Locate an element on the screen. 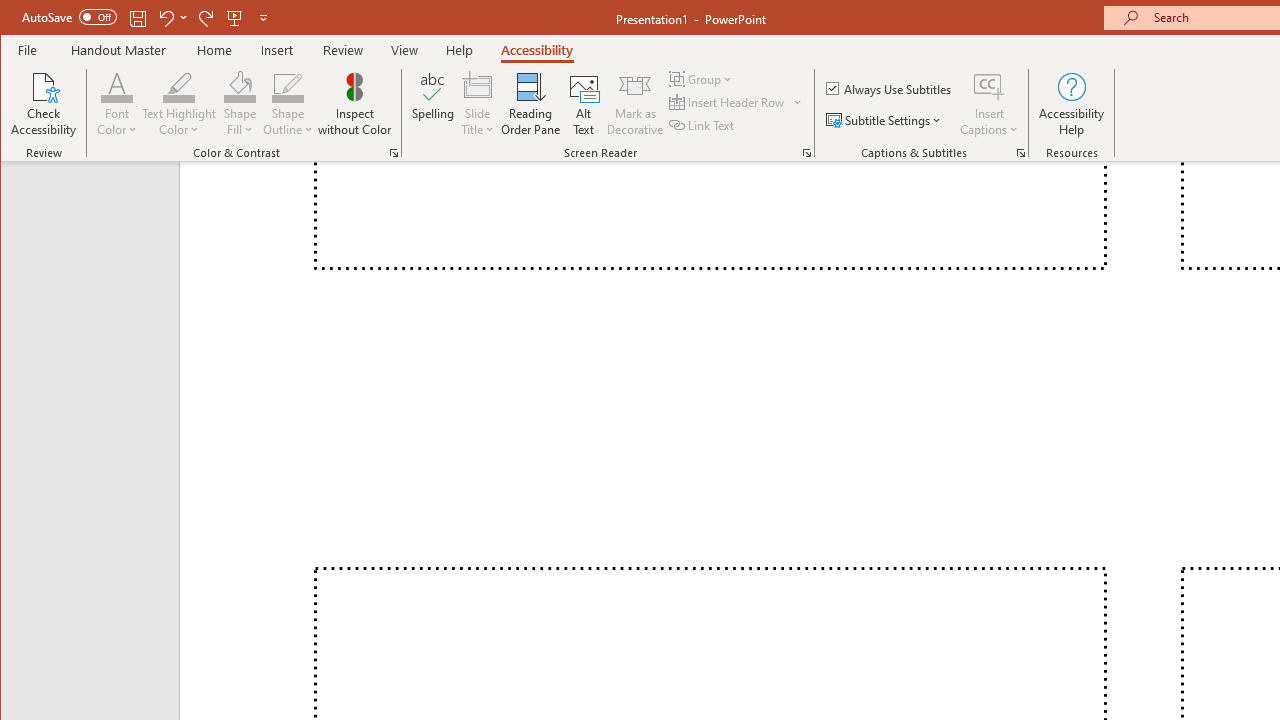 This screenshot has width=1280, height=720. From Beginning is located at coordinates (235, 18).